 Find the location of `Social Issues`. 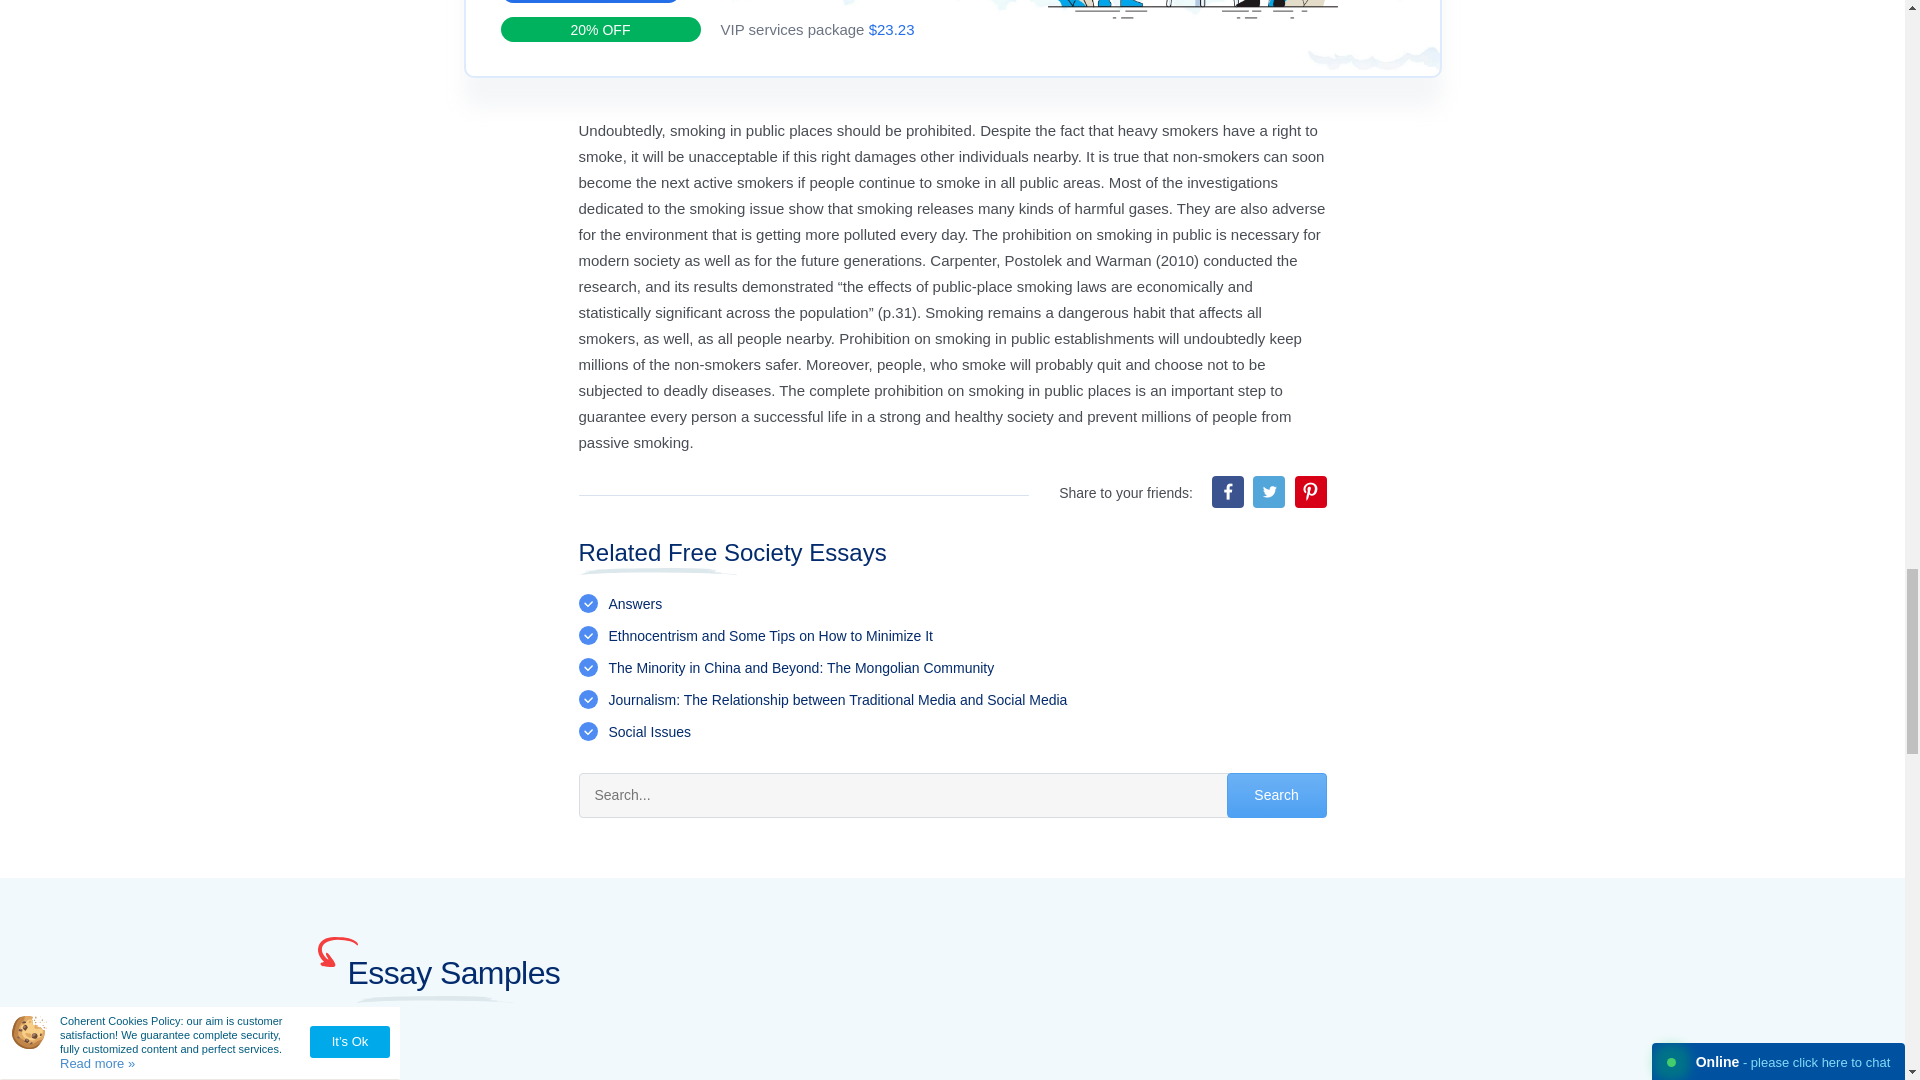

Social Issues is located at coordinates (648, 731).